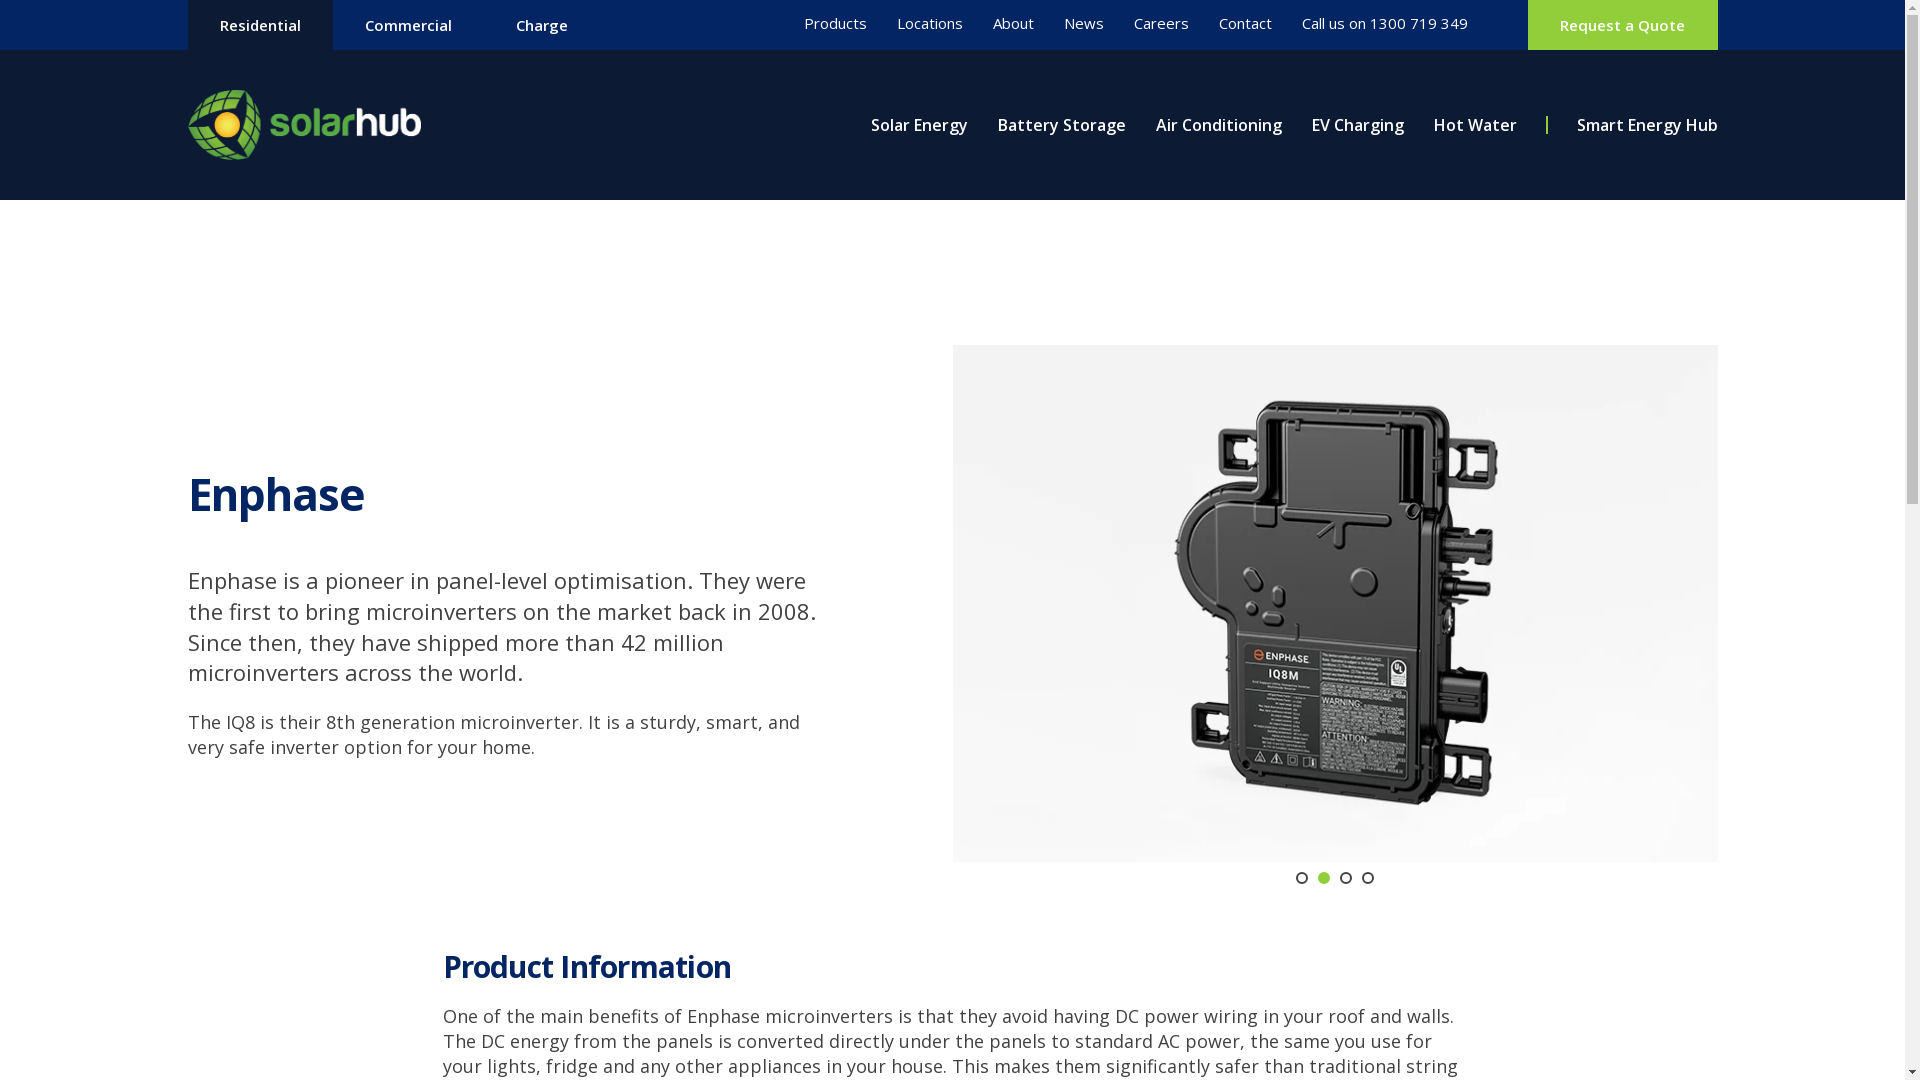 The height and width of the screenshot is (1080, 1920). I want to click on News, so click(1084, 24).